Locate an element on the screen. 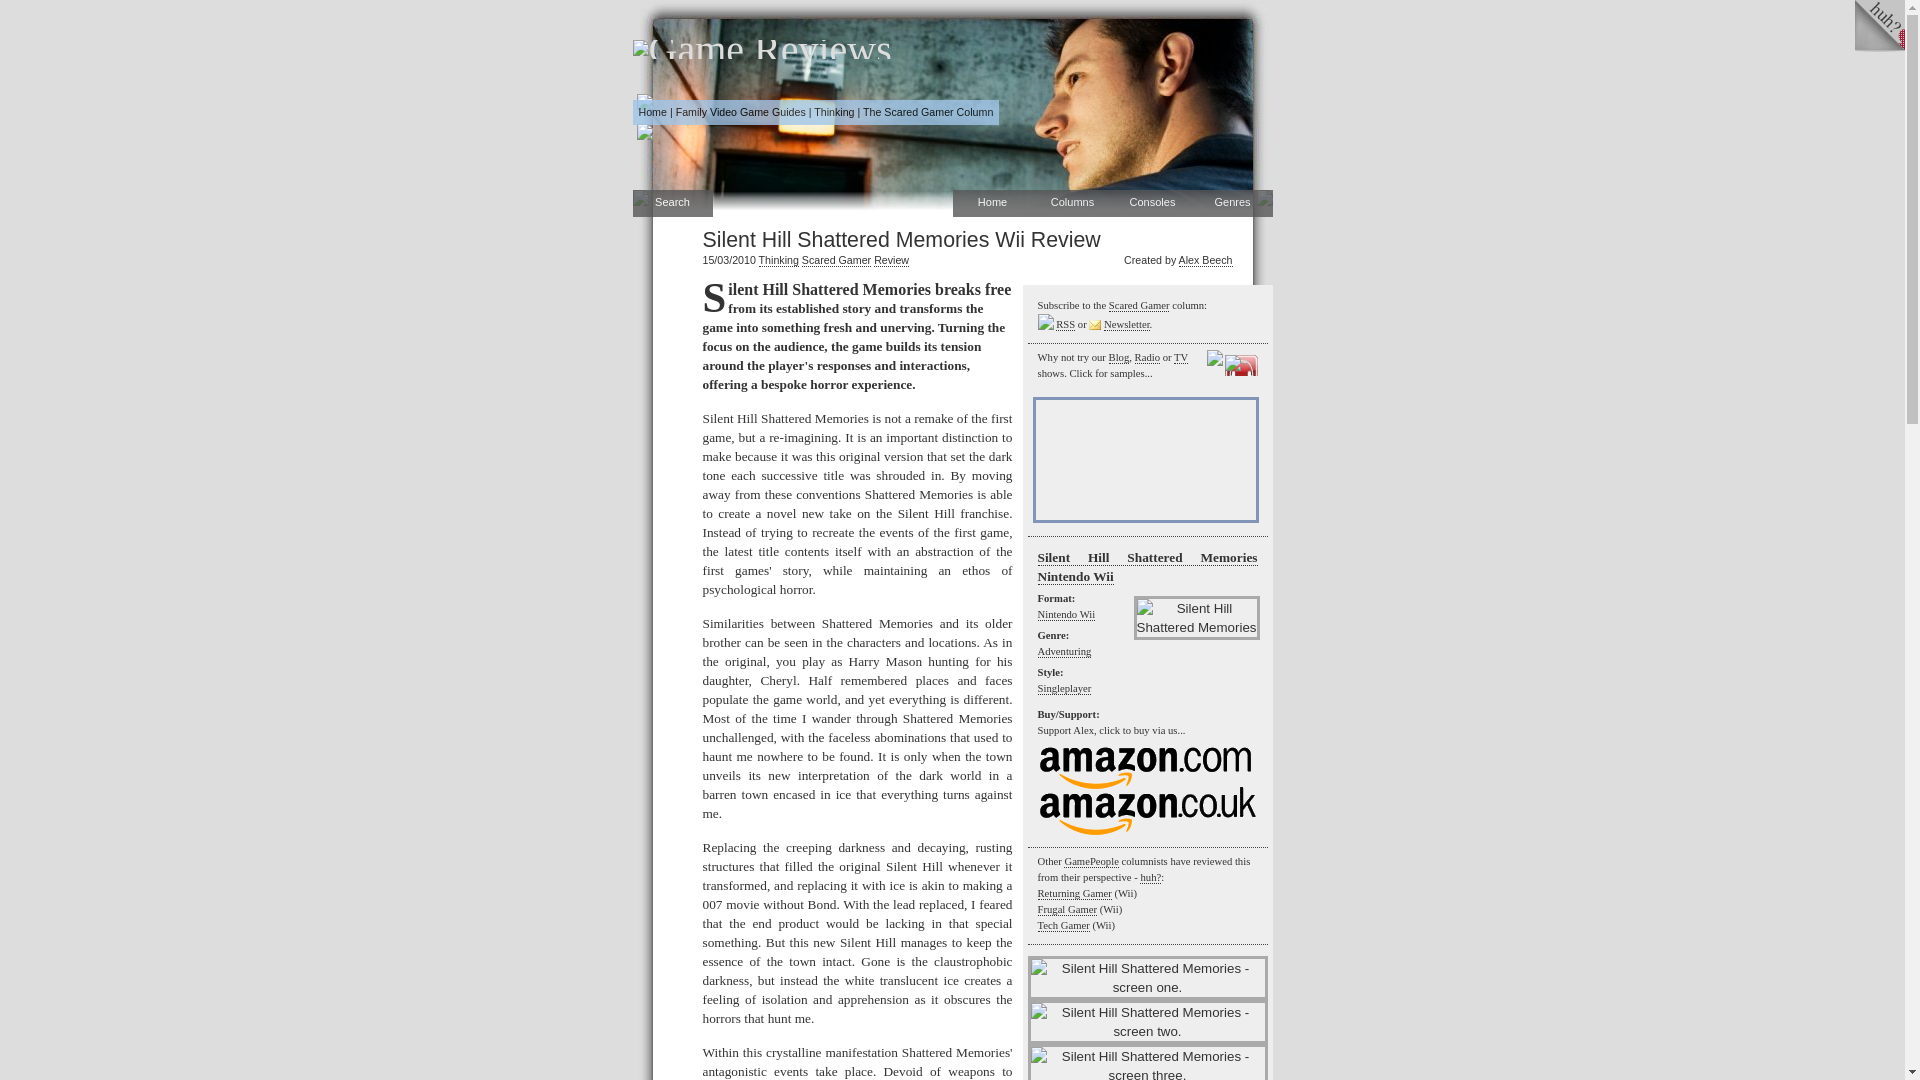 The width and height of the screenshot is (1920, 1080). Thinking is located at coordinates (778, 260).